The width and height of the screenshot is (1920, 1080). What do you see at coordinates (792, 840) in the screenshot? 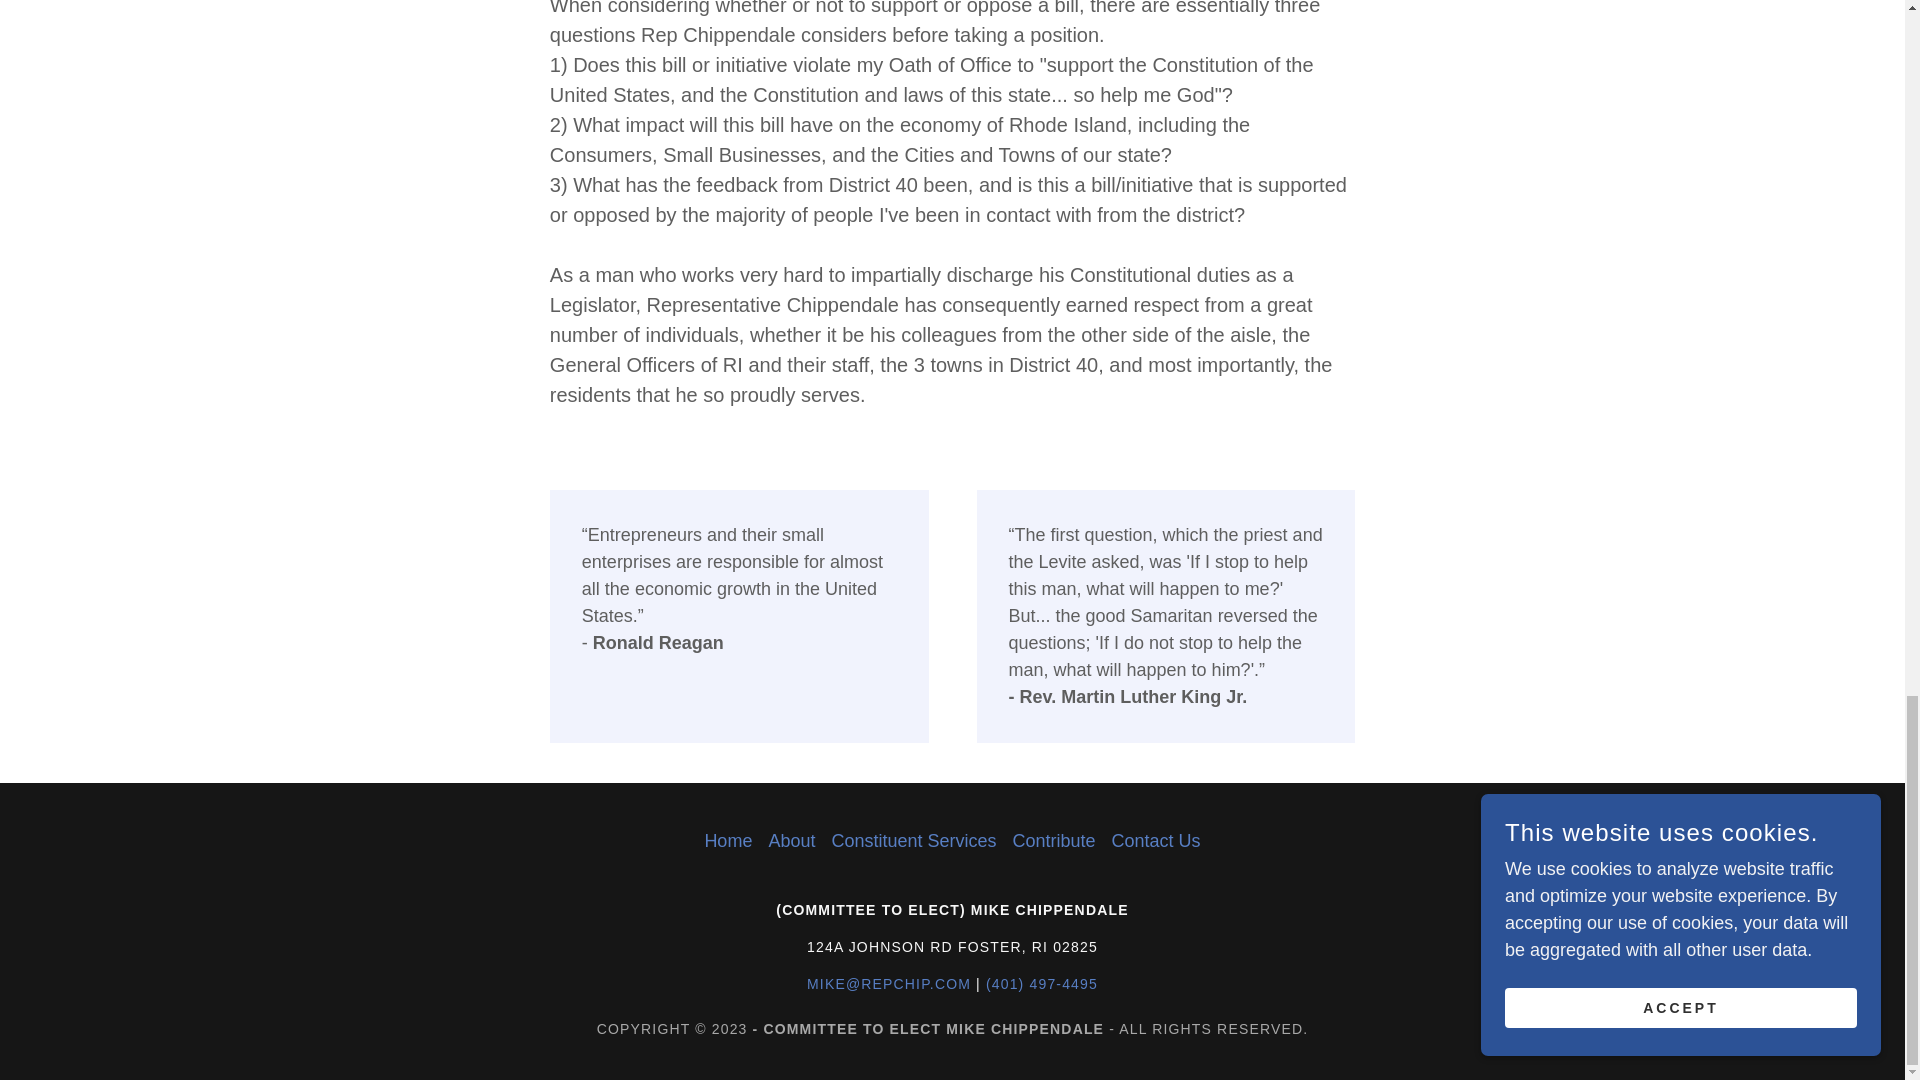
I see `About` at bounding box center [792, 840].